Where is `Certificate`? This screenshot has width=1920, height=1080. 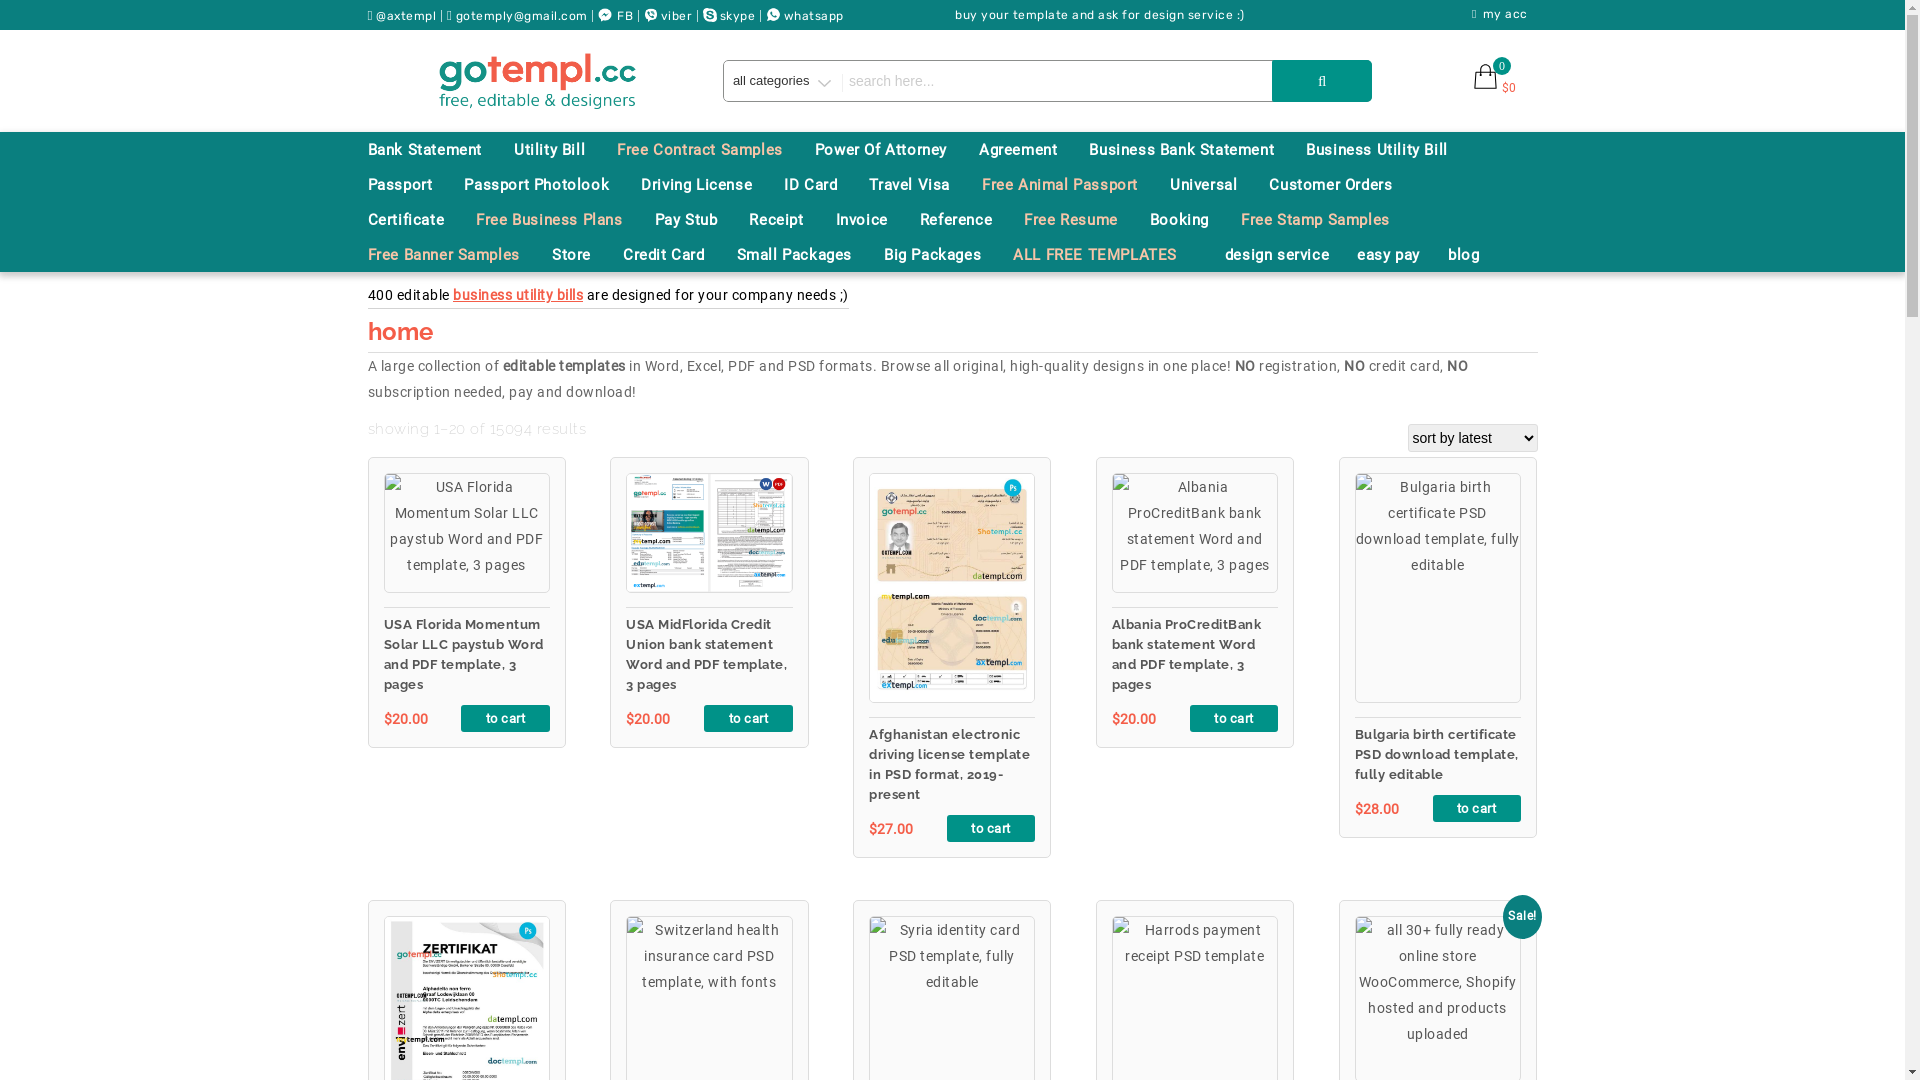
Certificate is located at coordinates (420, 220).